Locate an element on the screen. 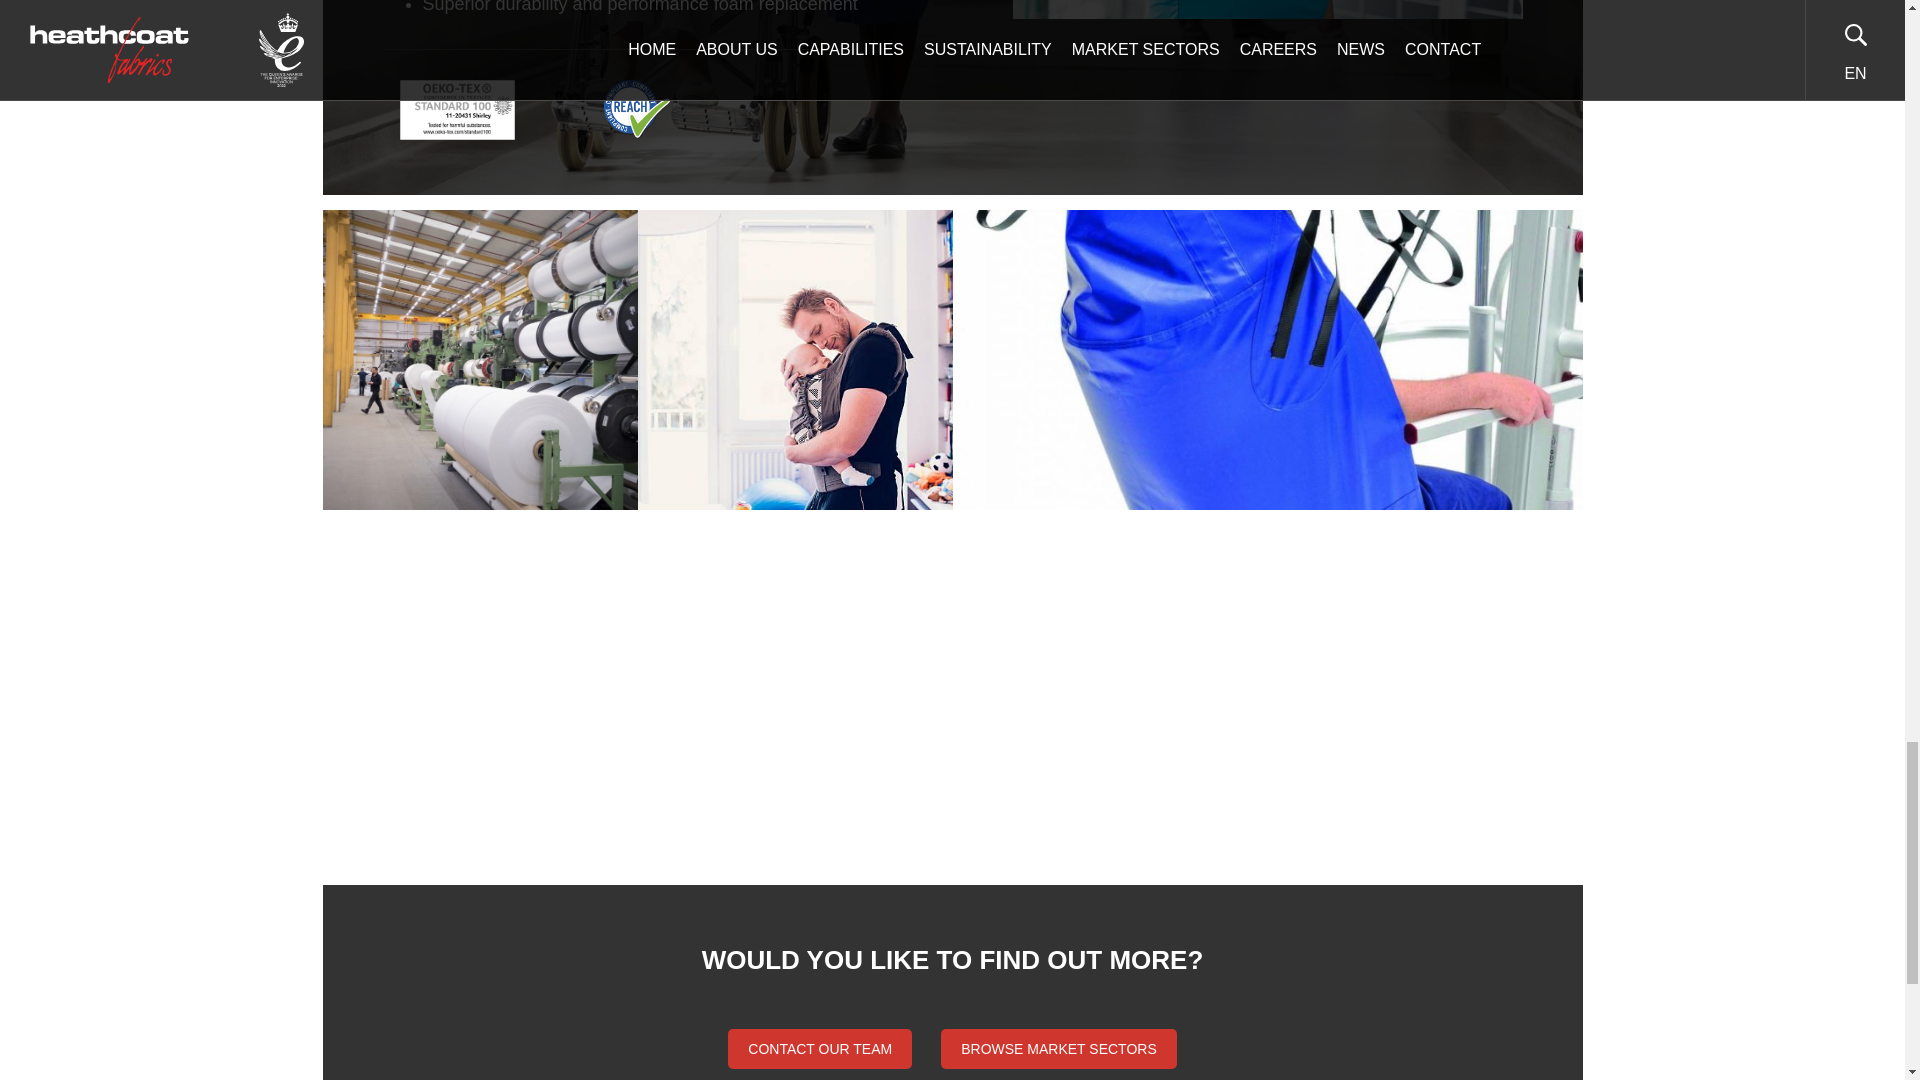  BROWSE MARKET SECTORS is located at coordinates (1058, 1049).